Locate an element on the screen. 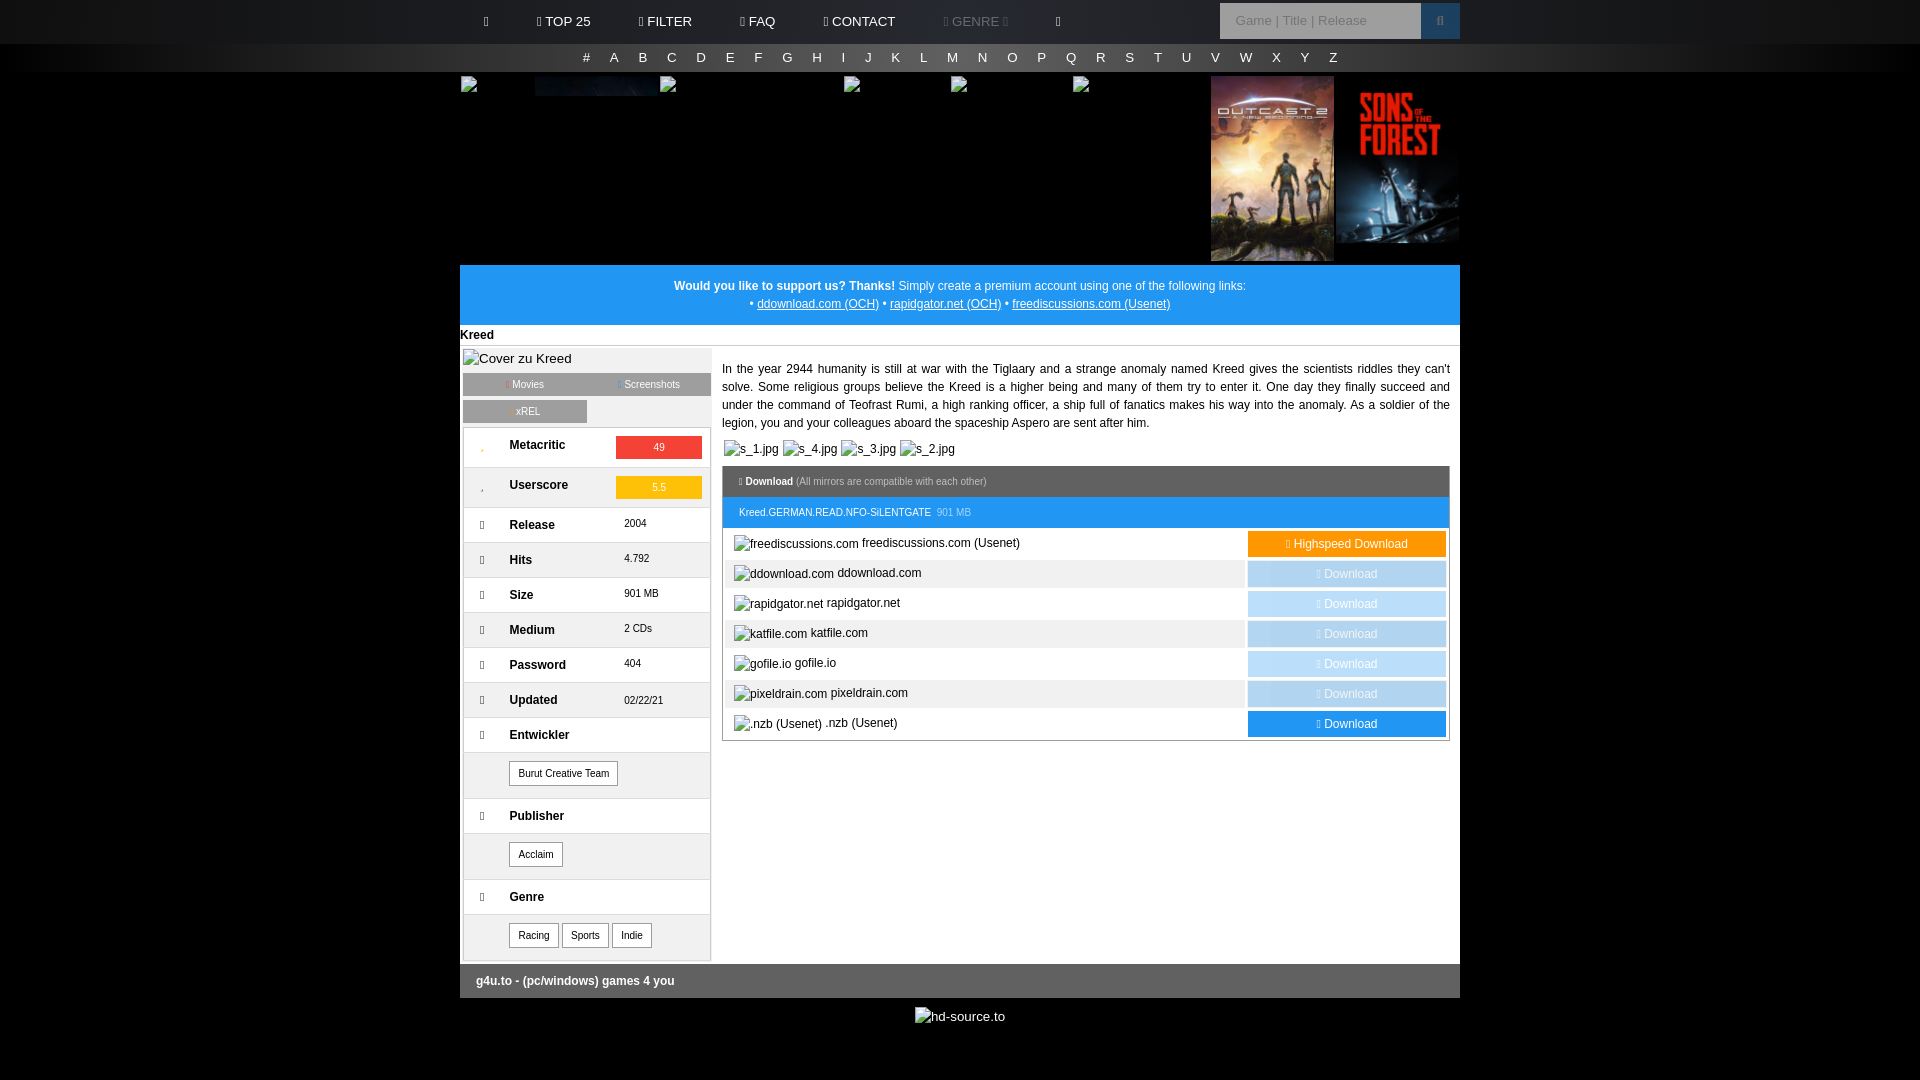  C is located at coordinates (672, 58).